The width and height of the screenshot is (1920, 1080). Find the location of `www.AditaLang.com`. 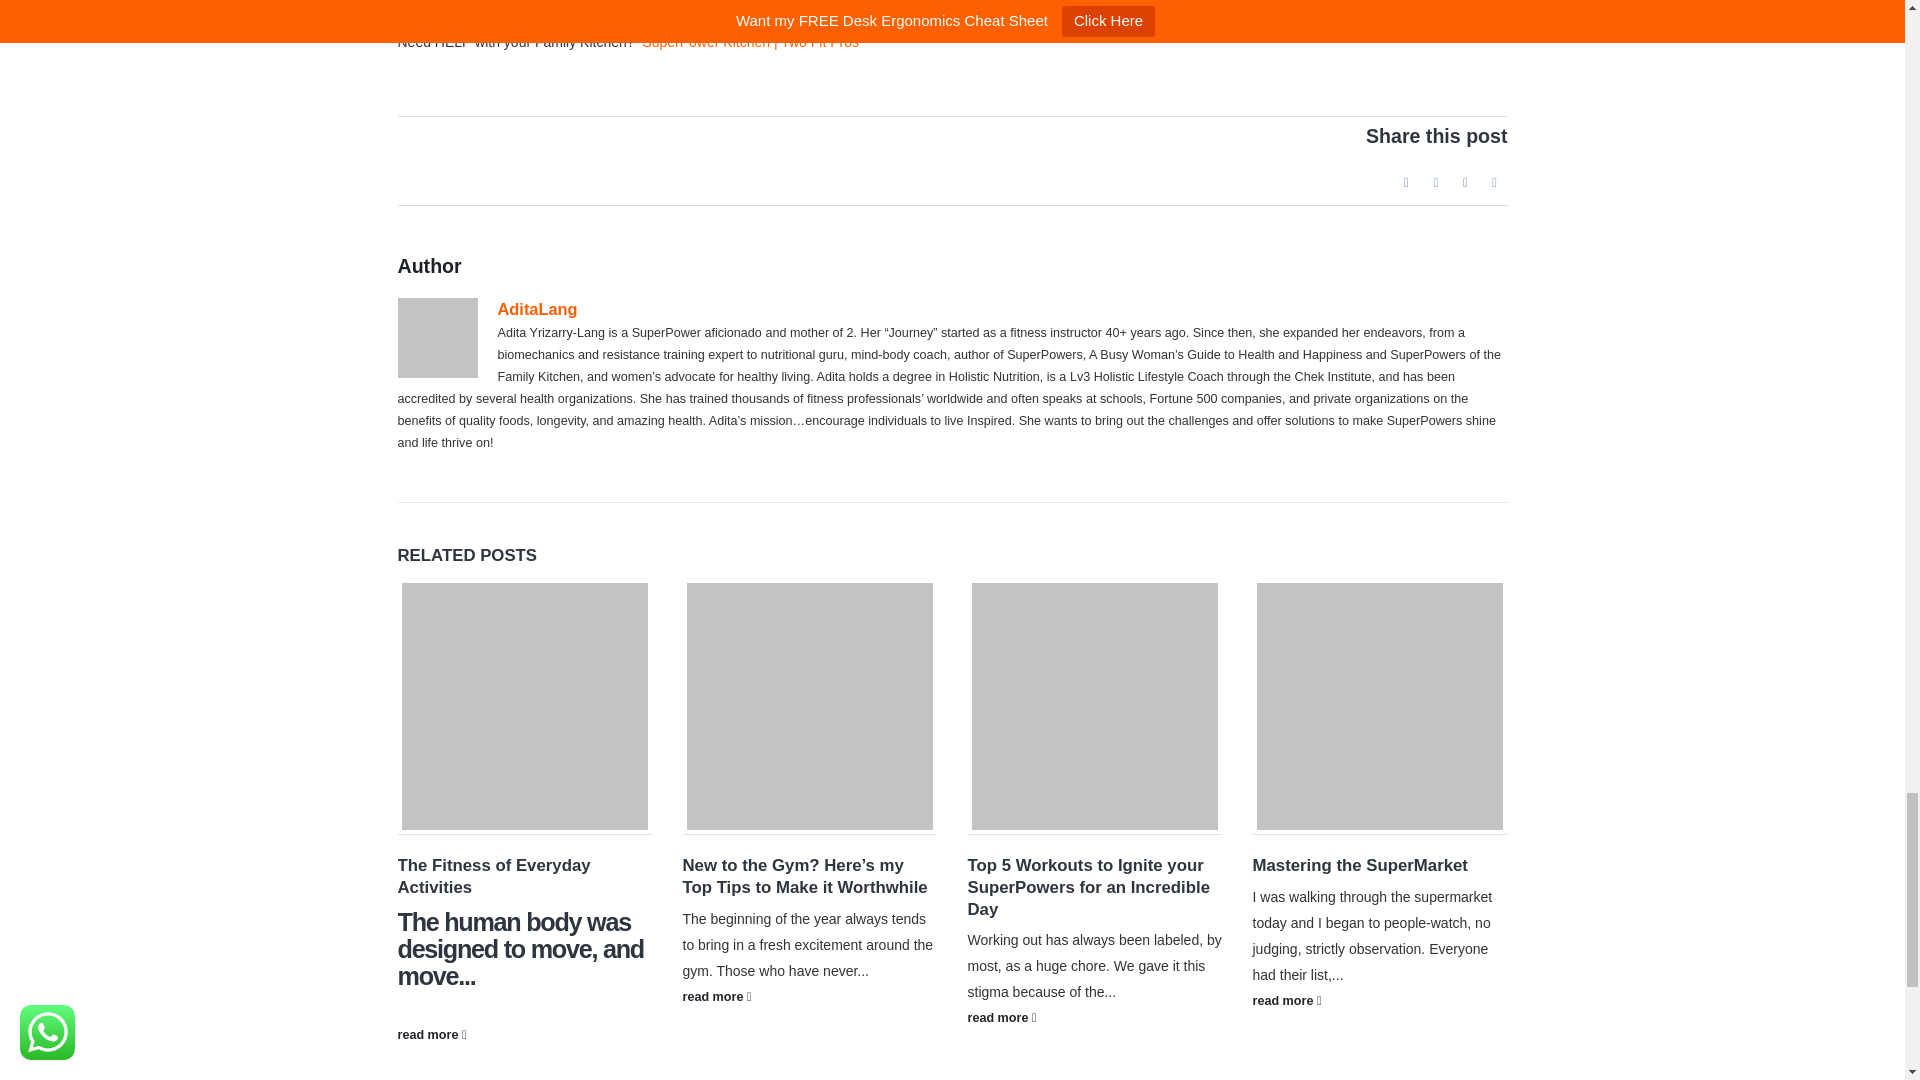

www.AditaLang.com is located at coordinates (748, 2).